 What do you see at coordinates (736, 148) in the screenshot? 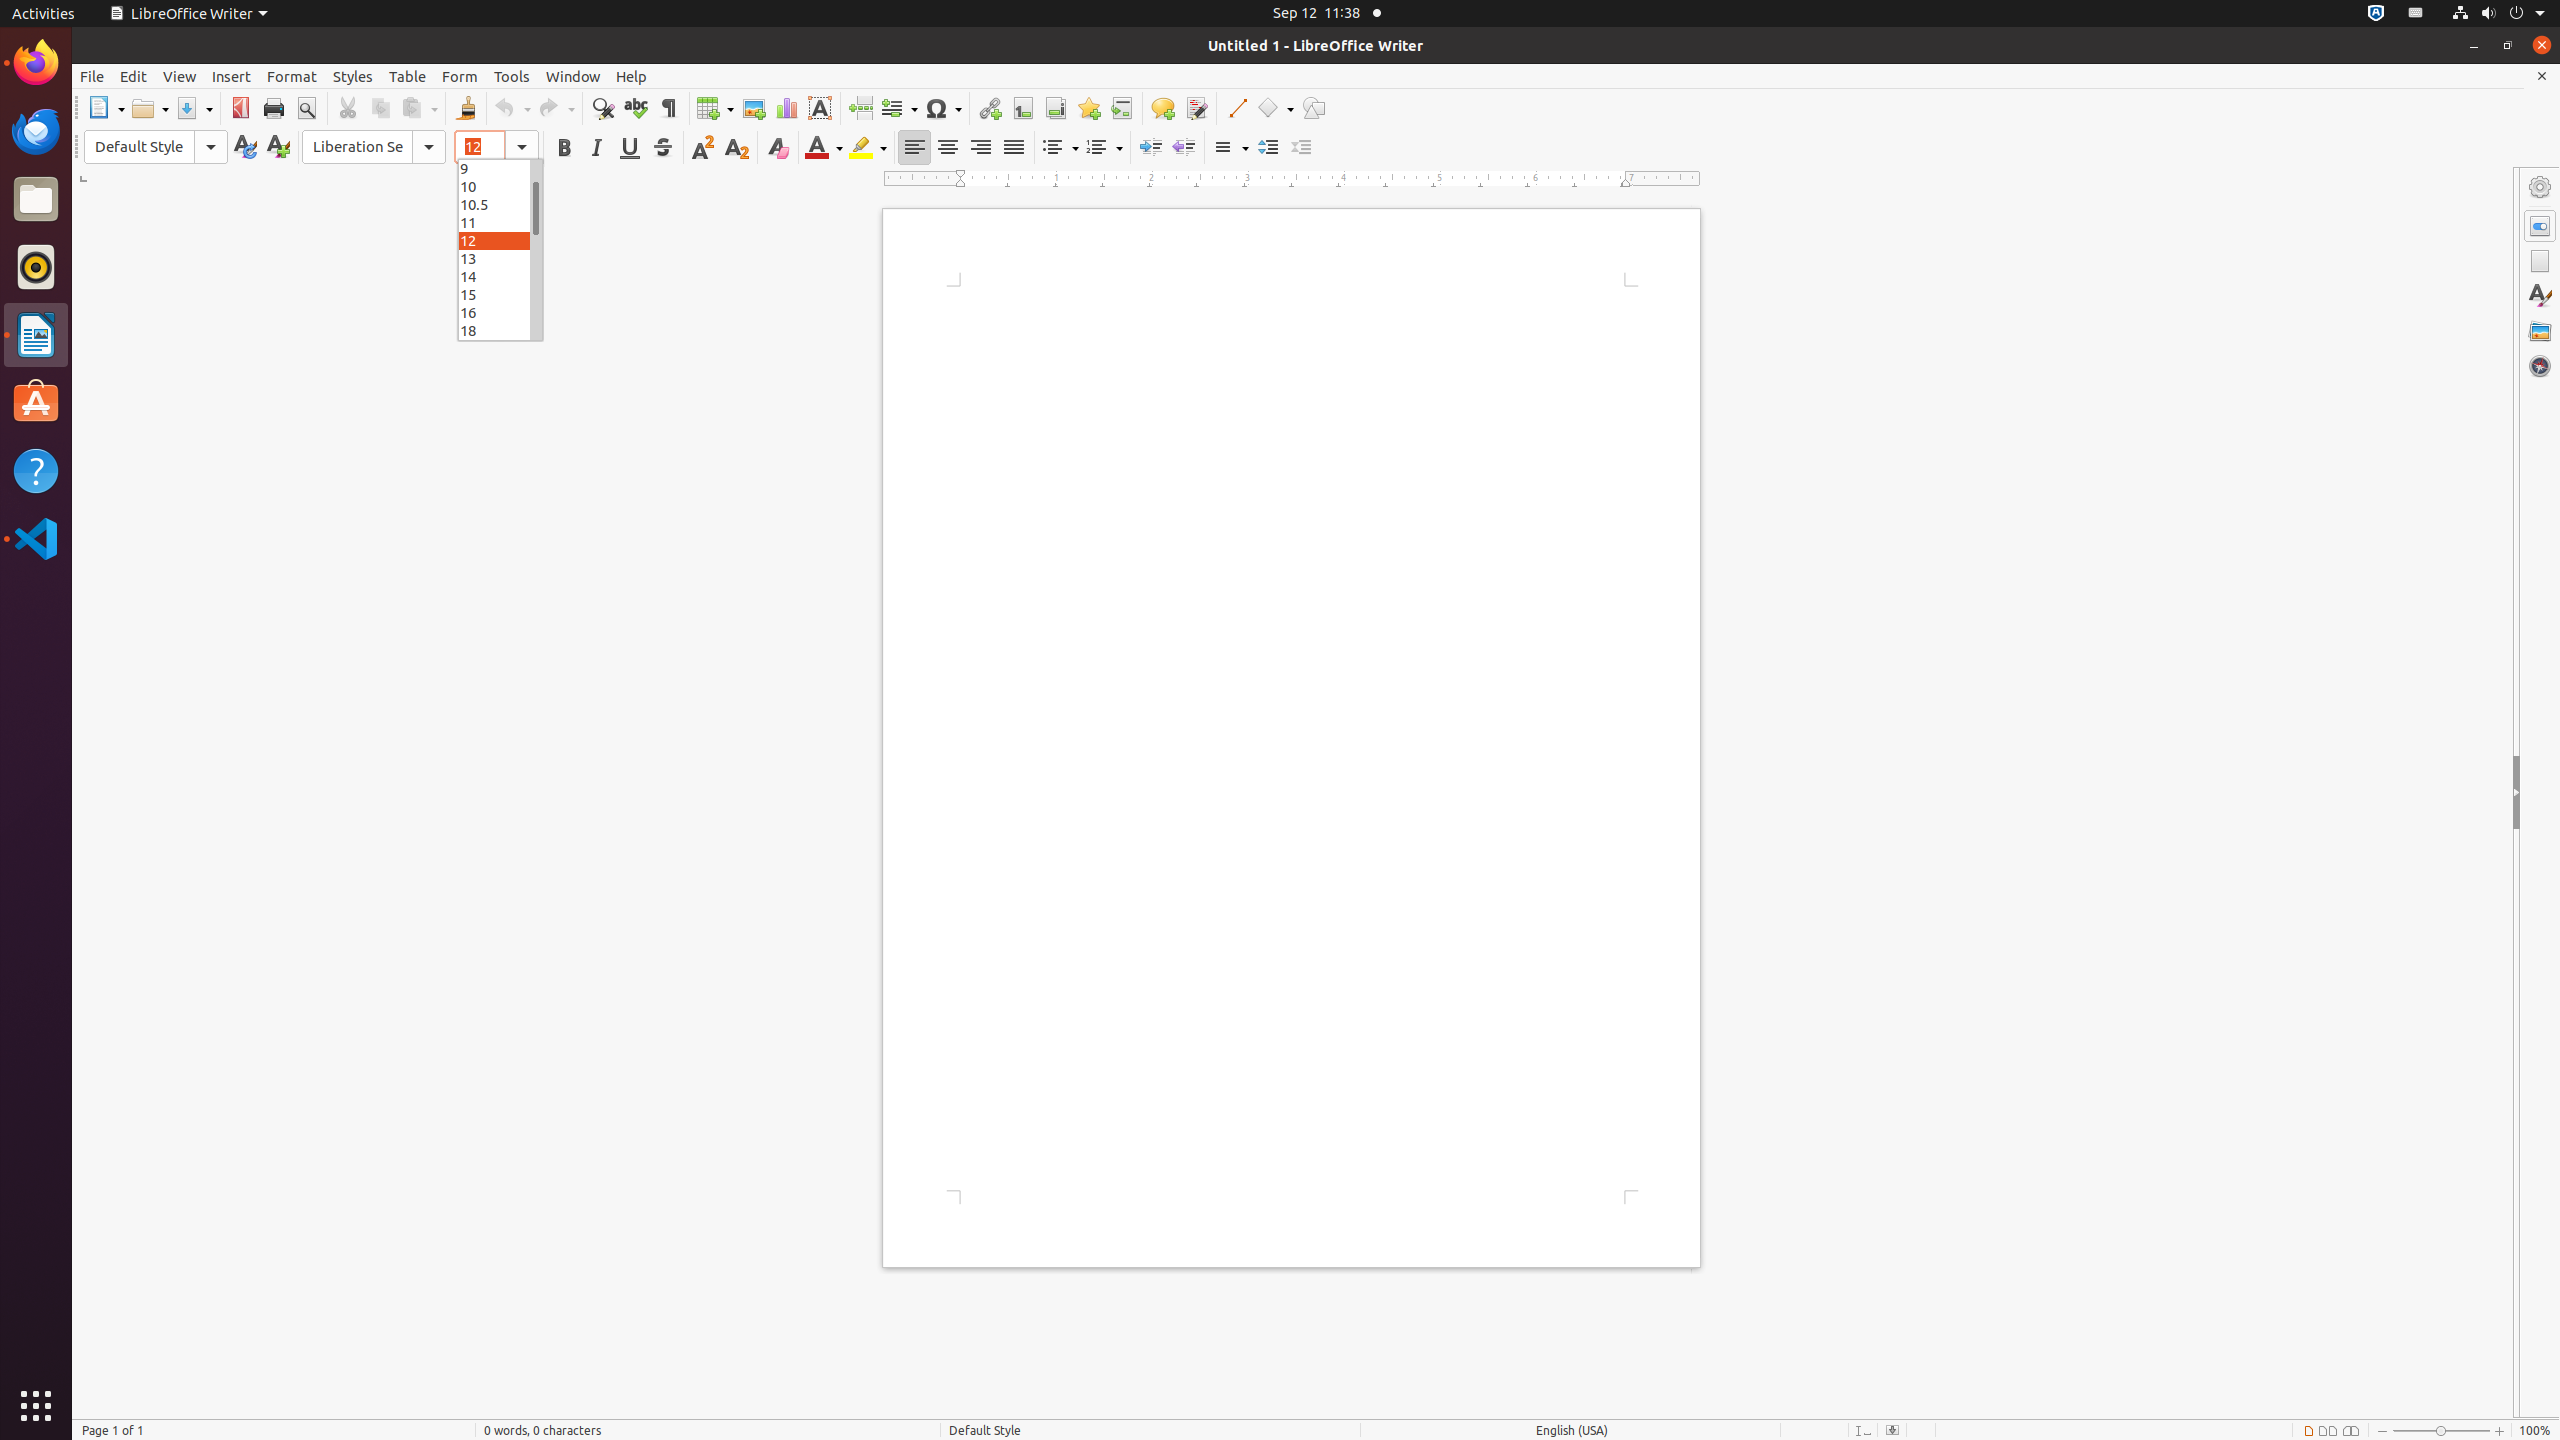
I see `Subscript` at bounding box center [736, 148].